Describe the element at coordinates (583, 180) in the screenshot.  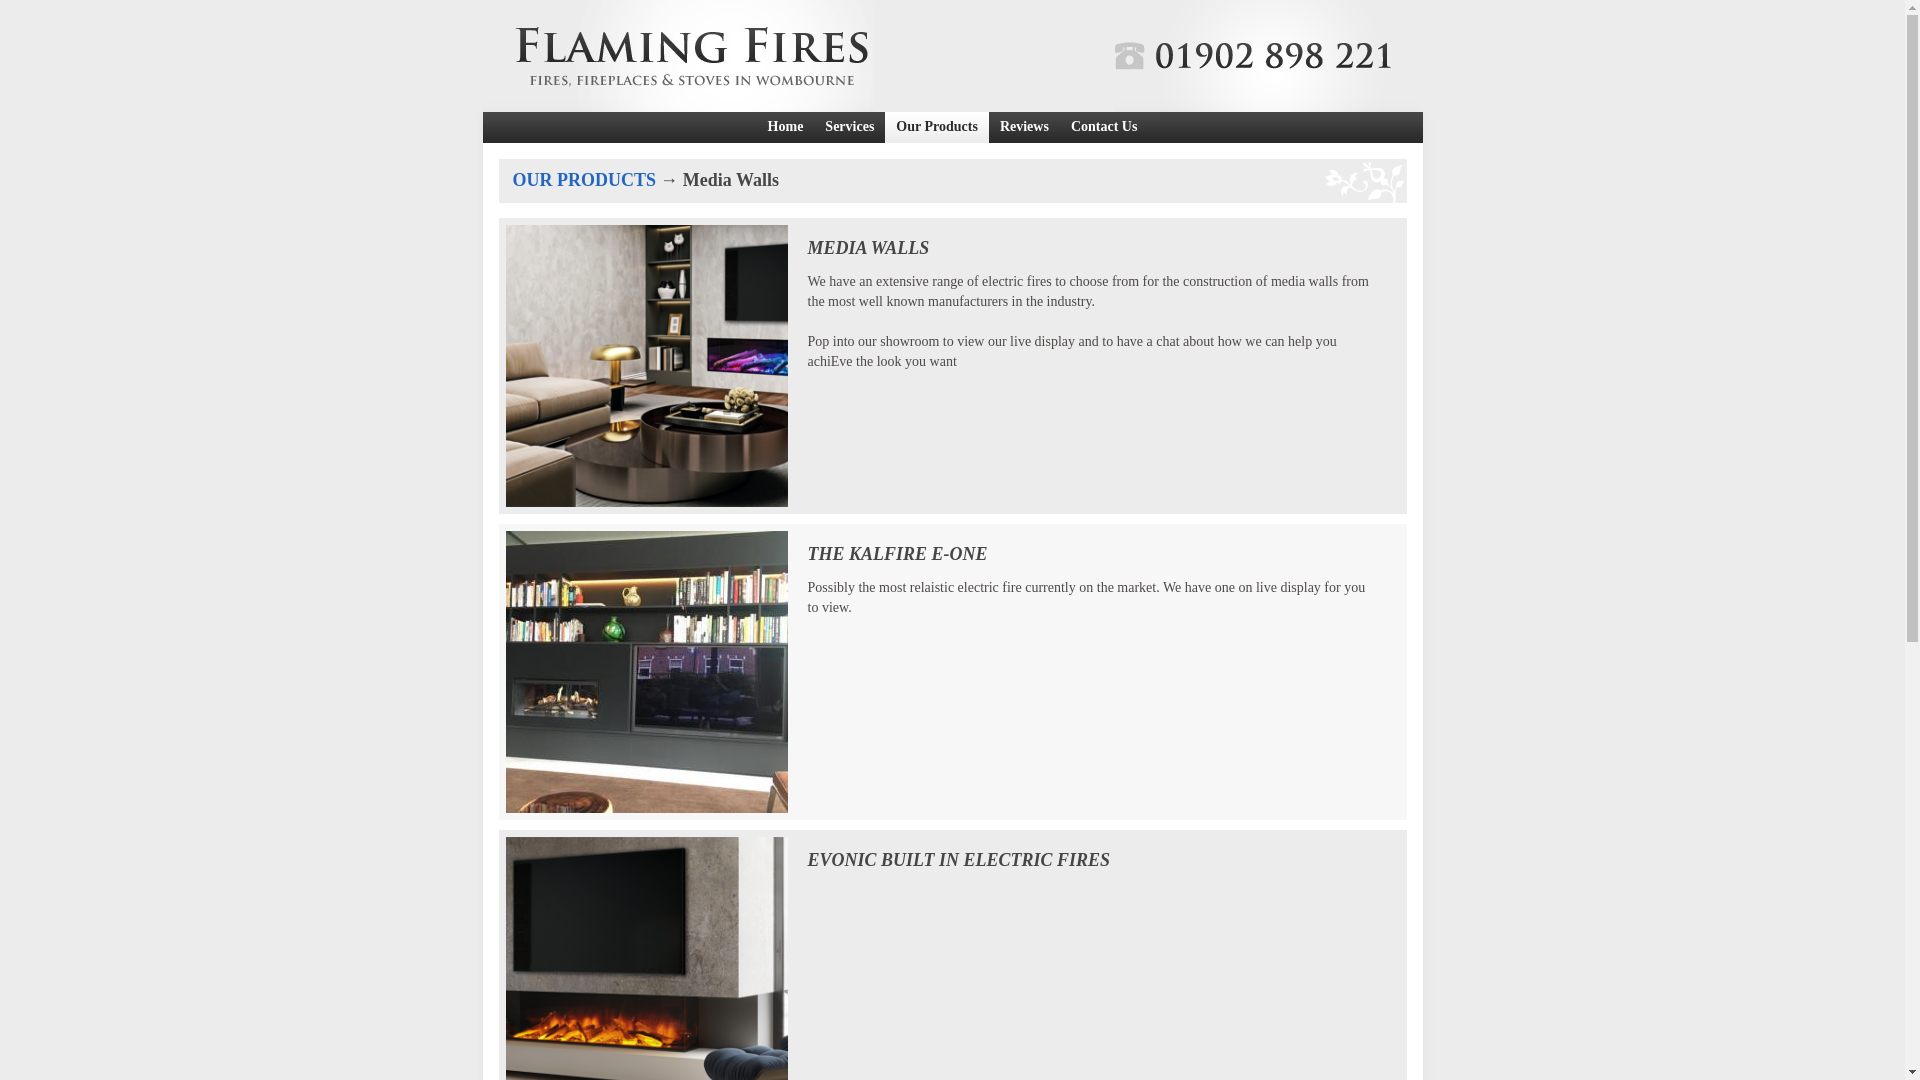
I see `OUR PRODUCTS` at that location.